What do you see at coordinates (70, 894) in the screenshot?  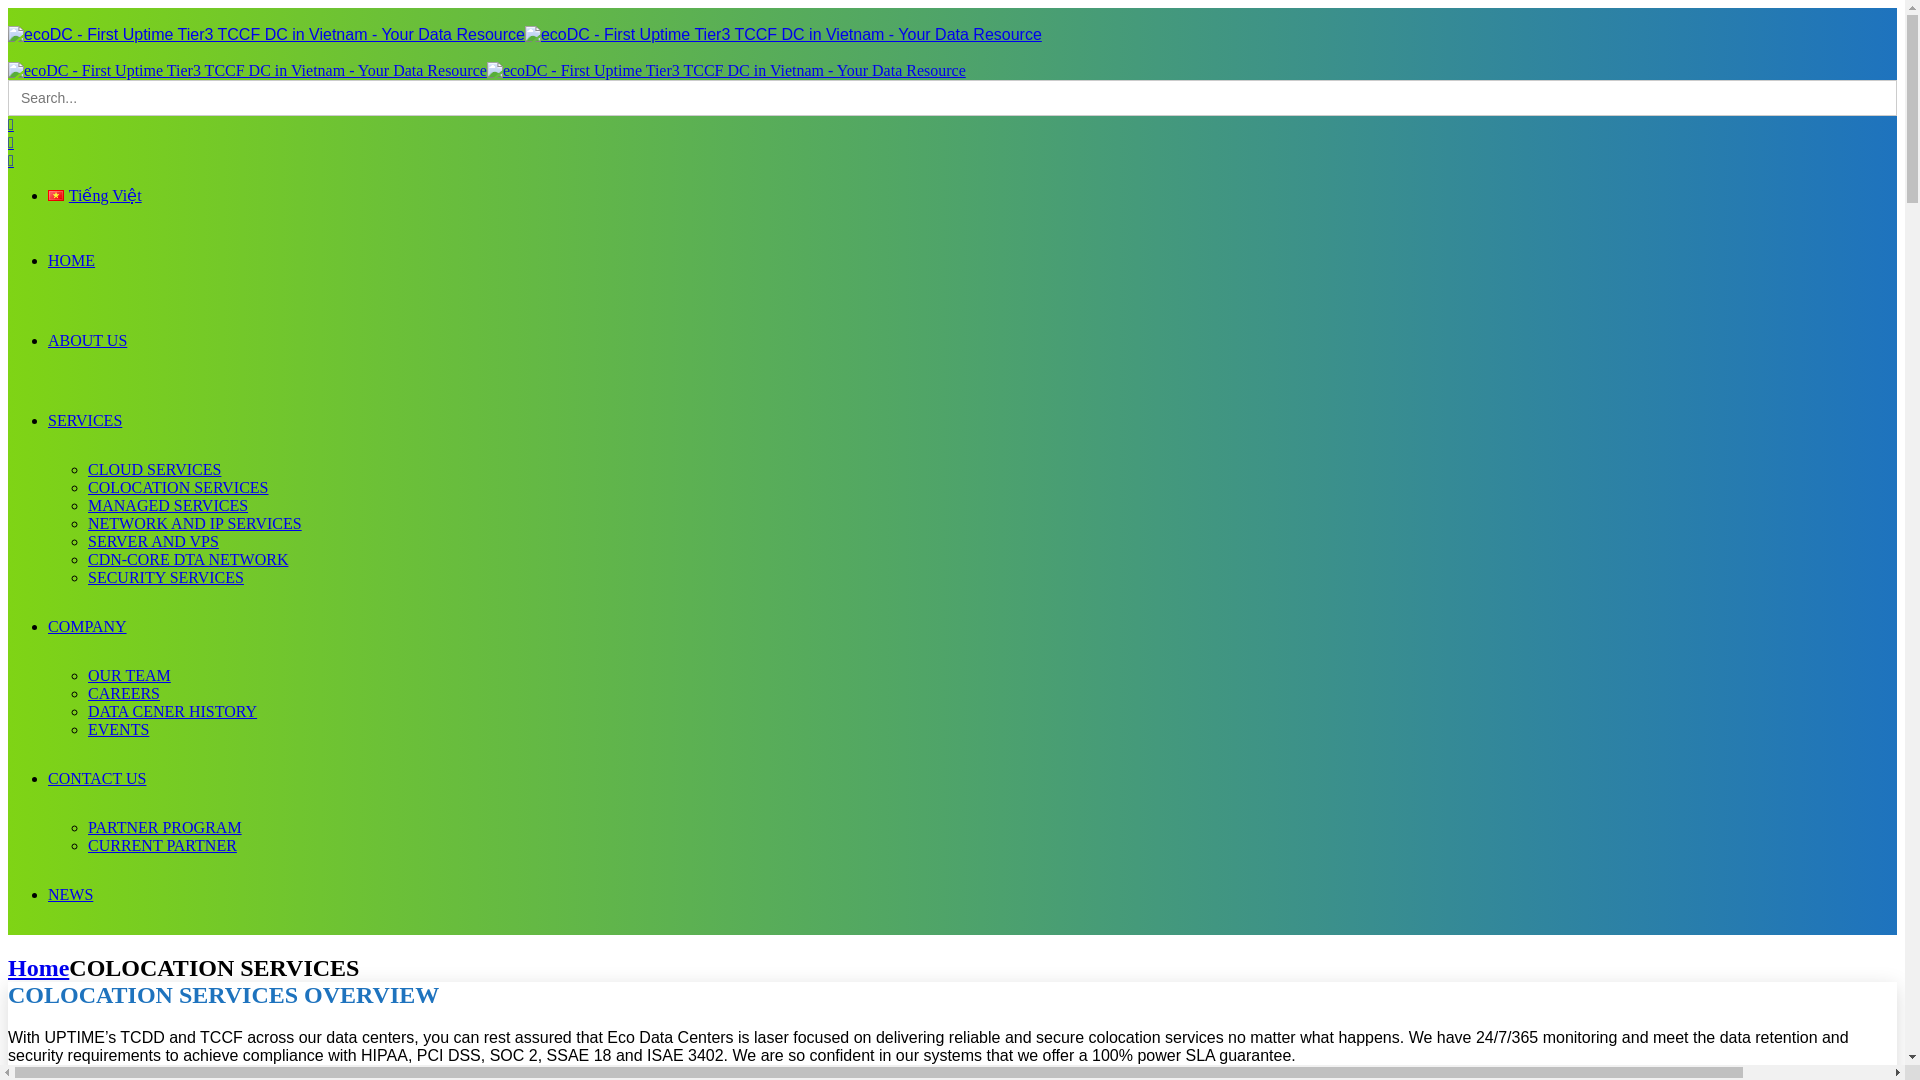 I see `NEWS` at bounding box center [70, 894].